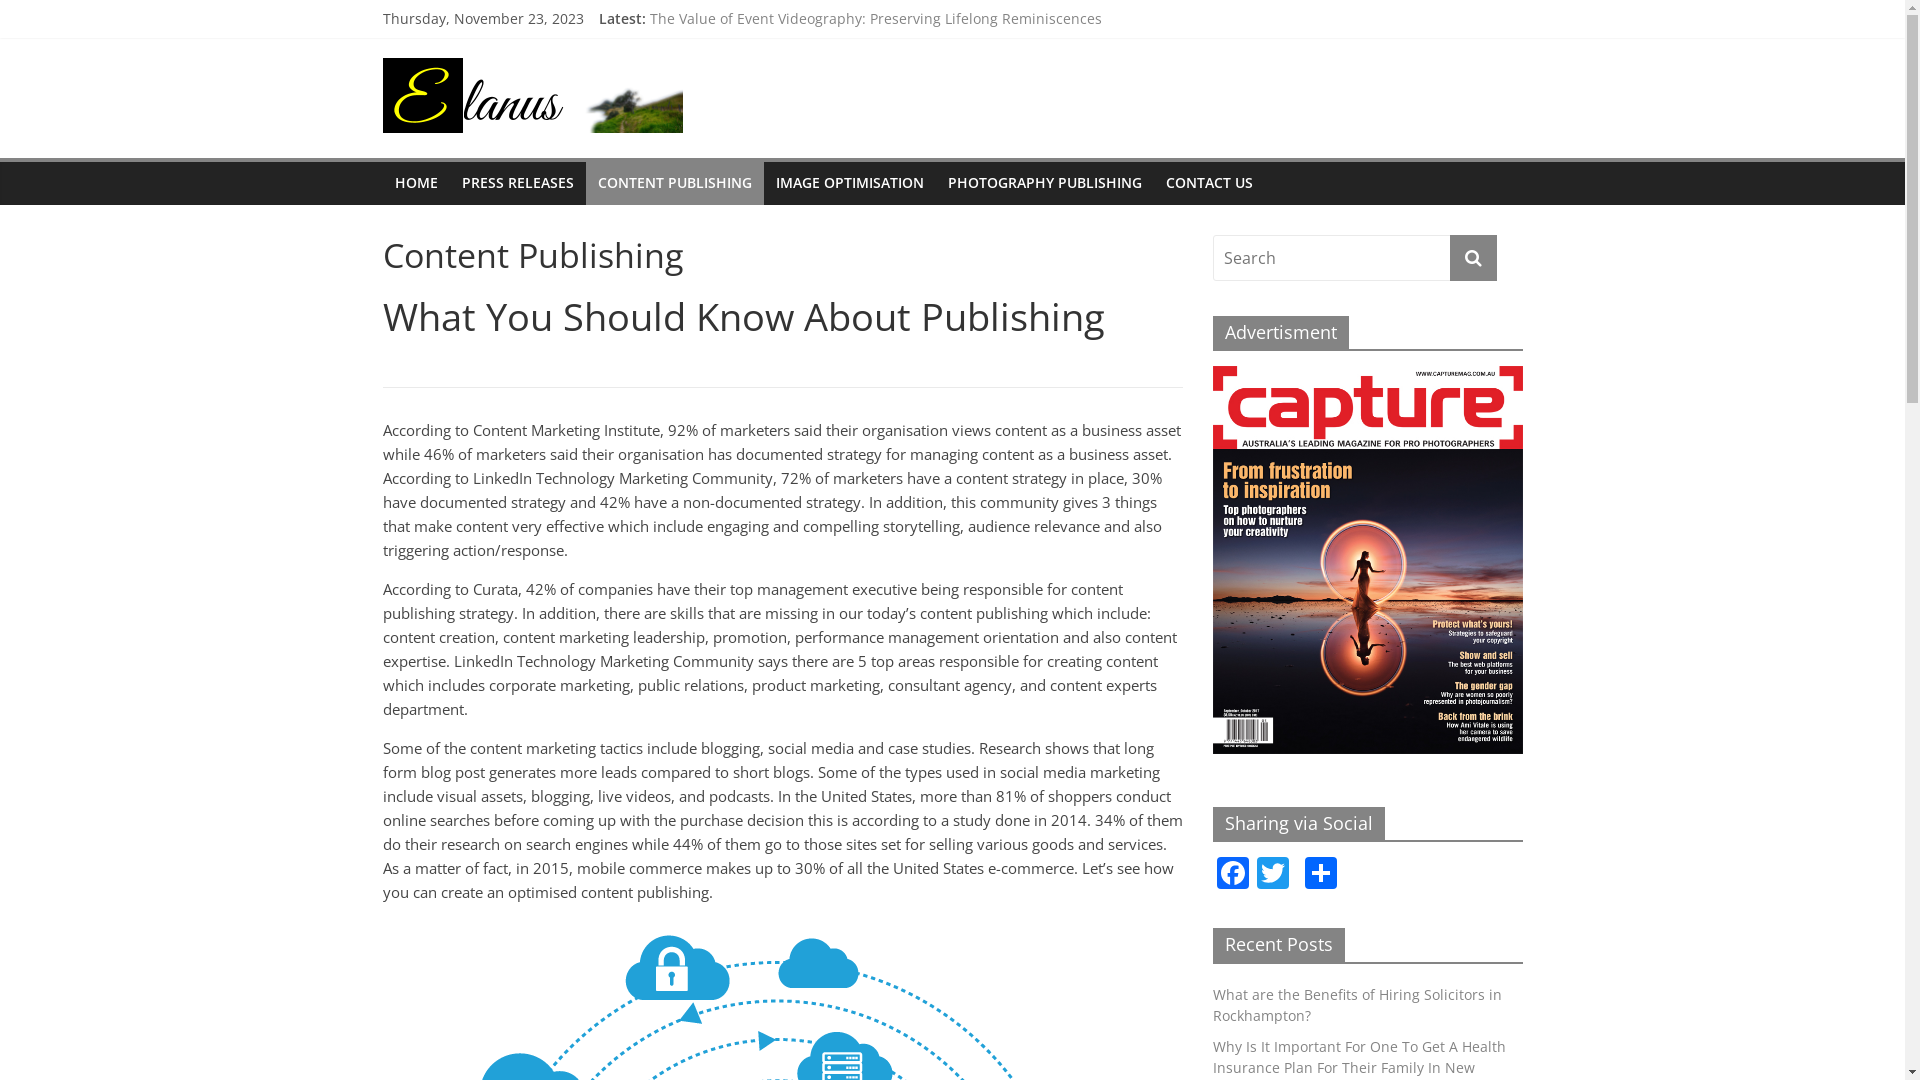  Describe the element at coordinates (416, 183) in the screenshot. I see `HOME` at that location.